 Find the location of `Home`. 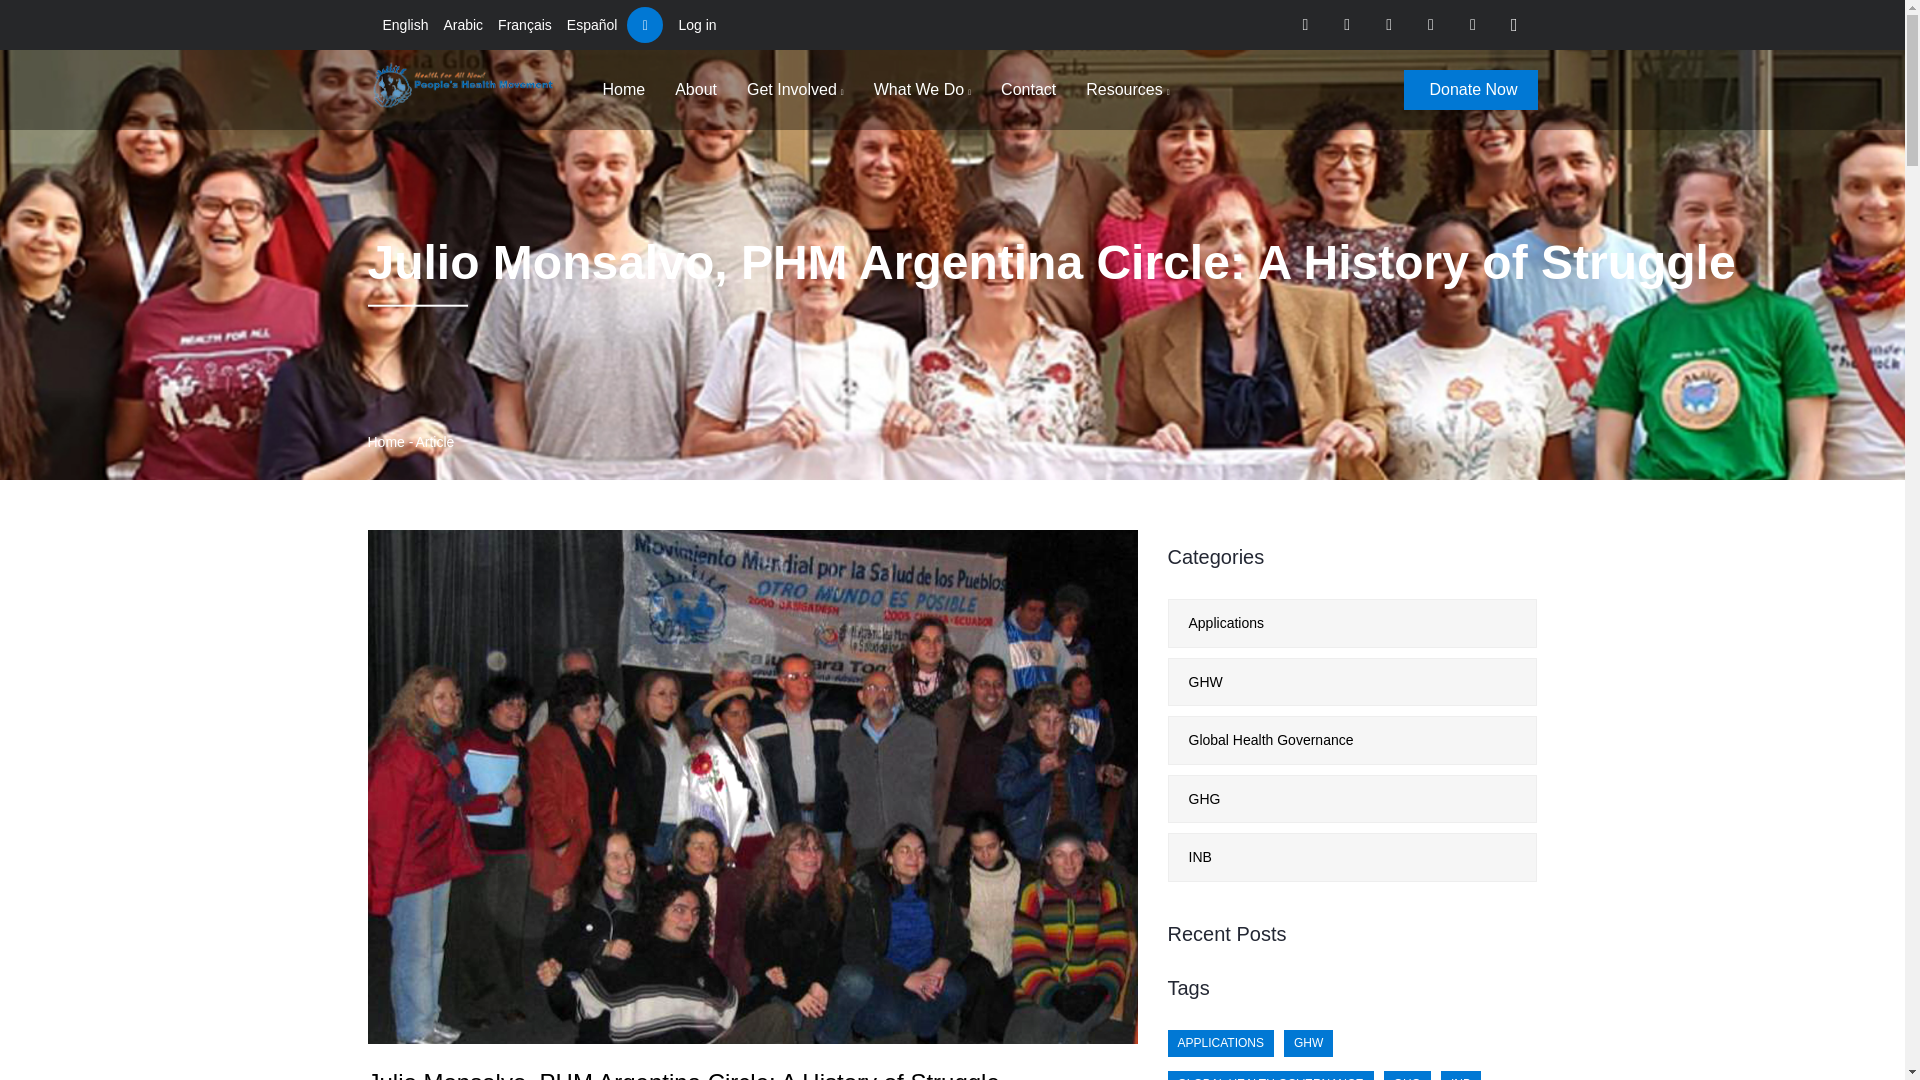

Home is located at coordinates (386, 442).